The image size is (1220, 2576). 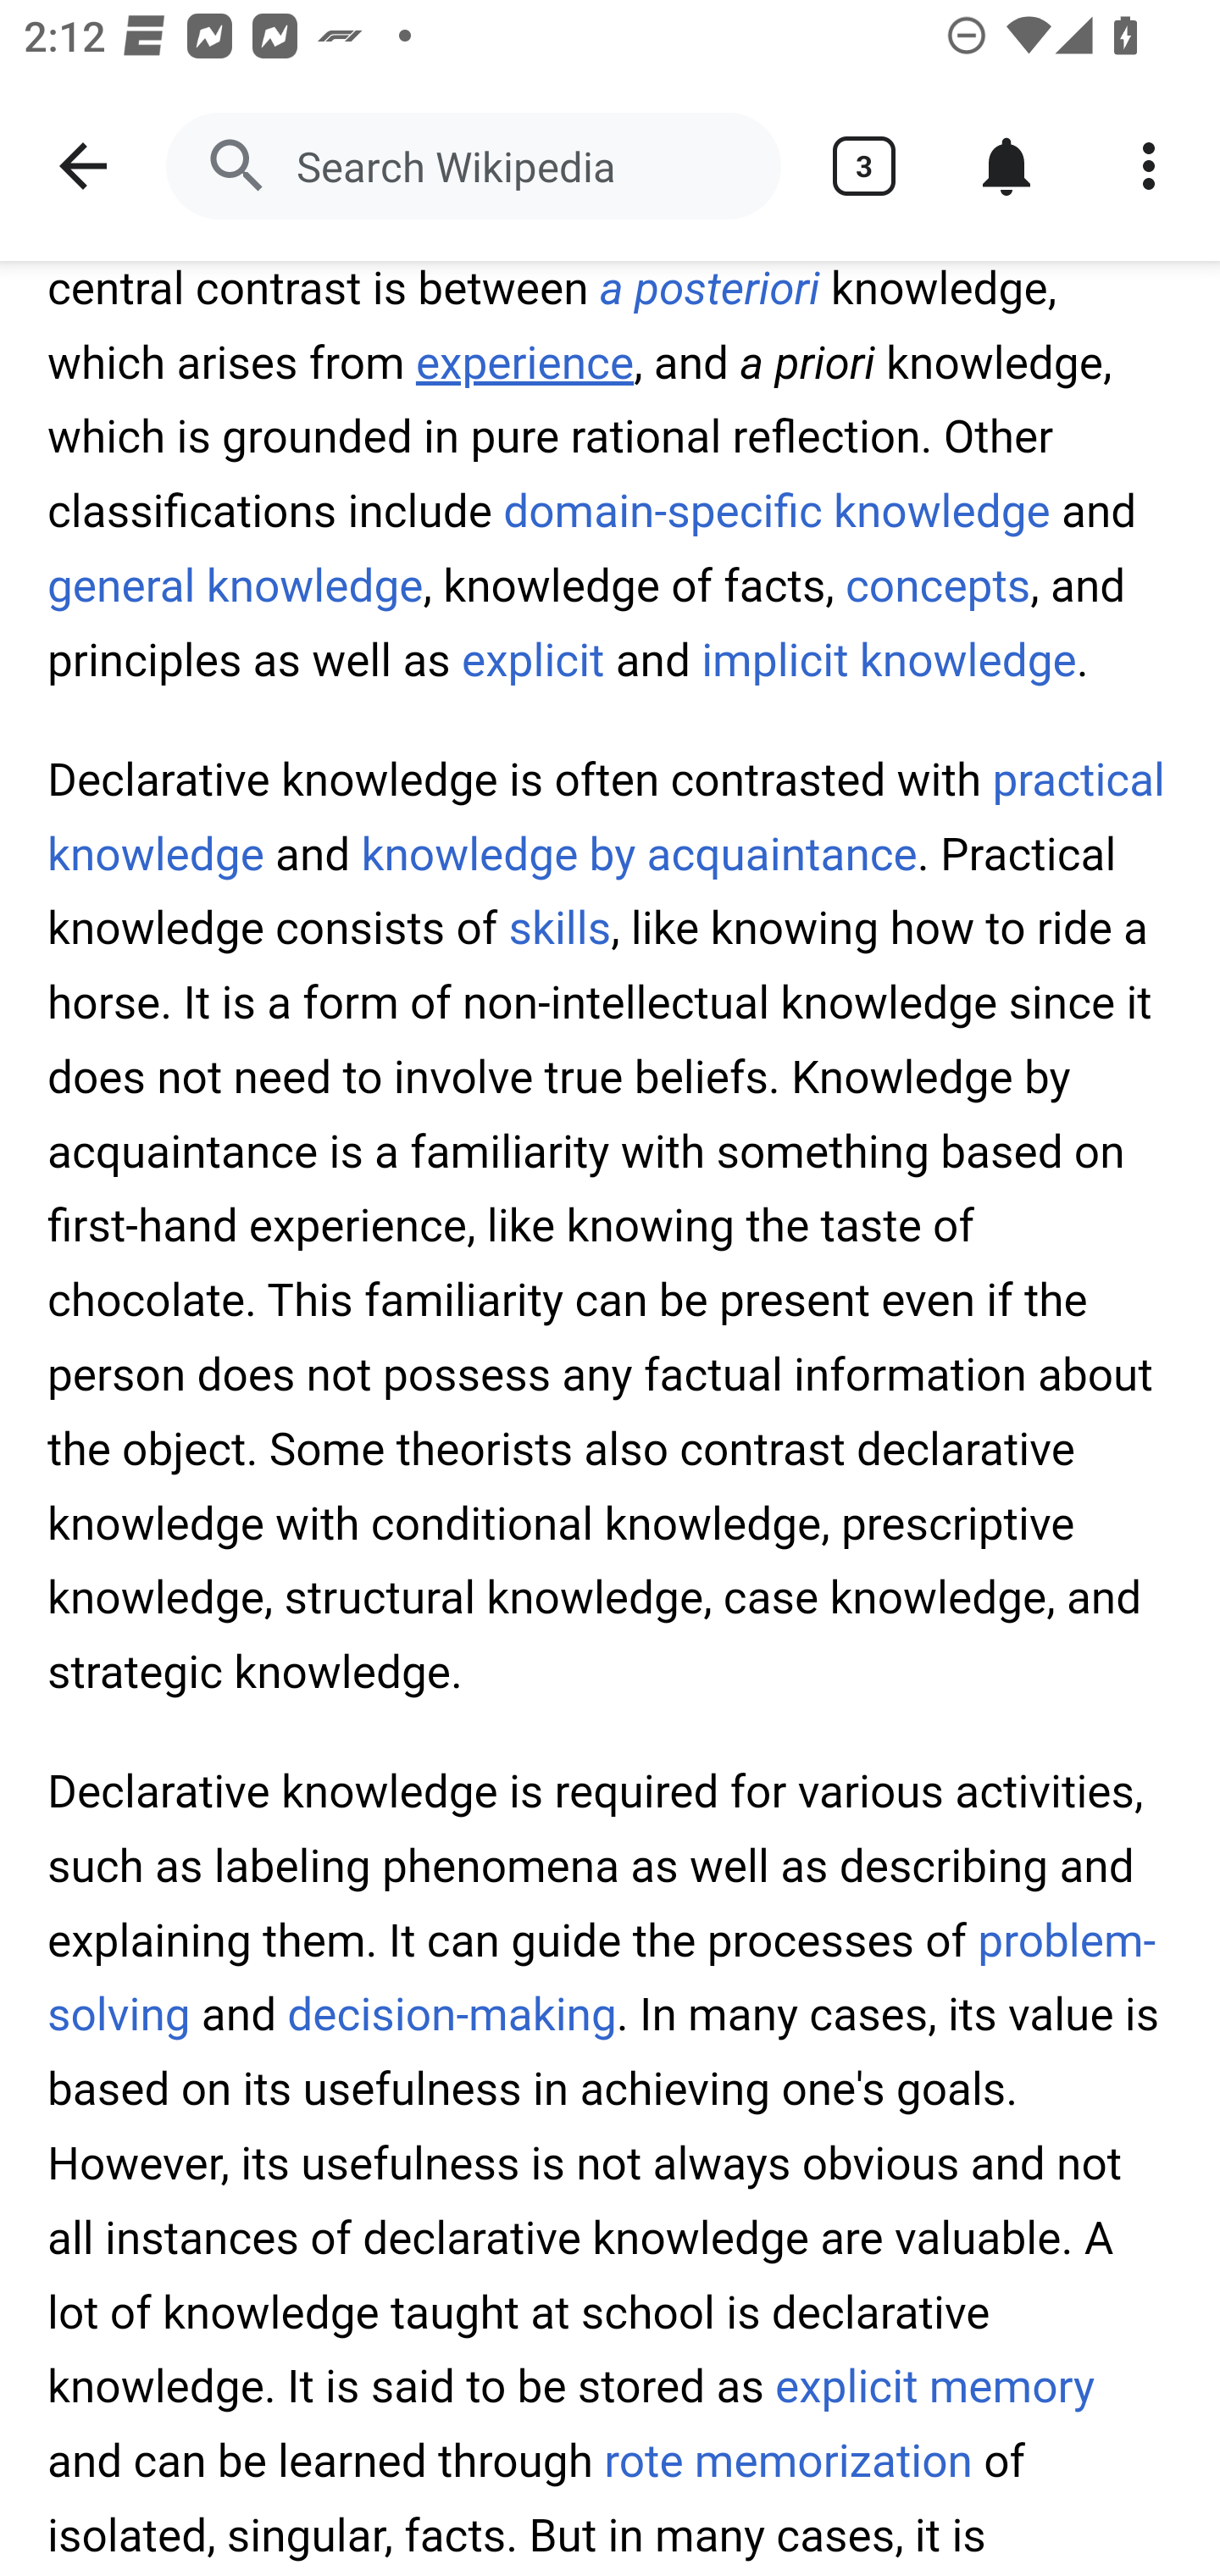 I want to click on practical knowledge, so click(x=608, y=820).